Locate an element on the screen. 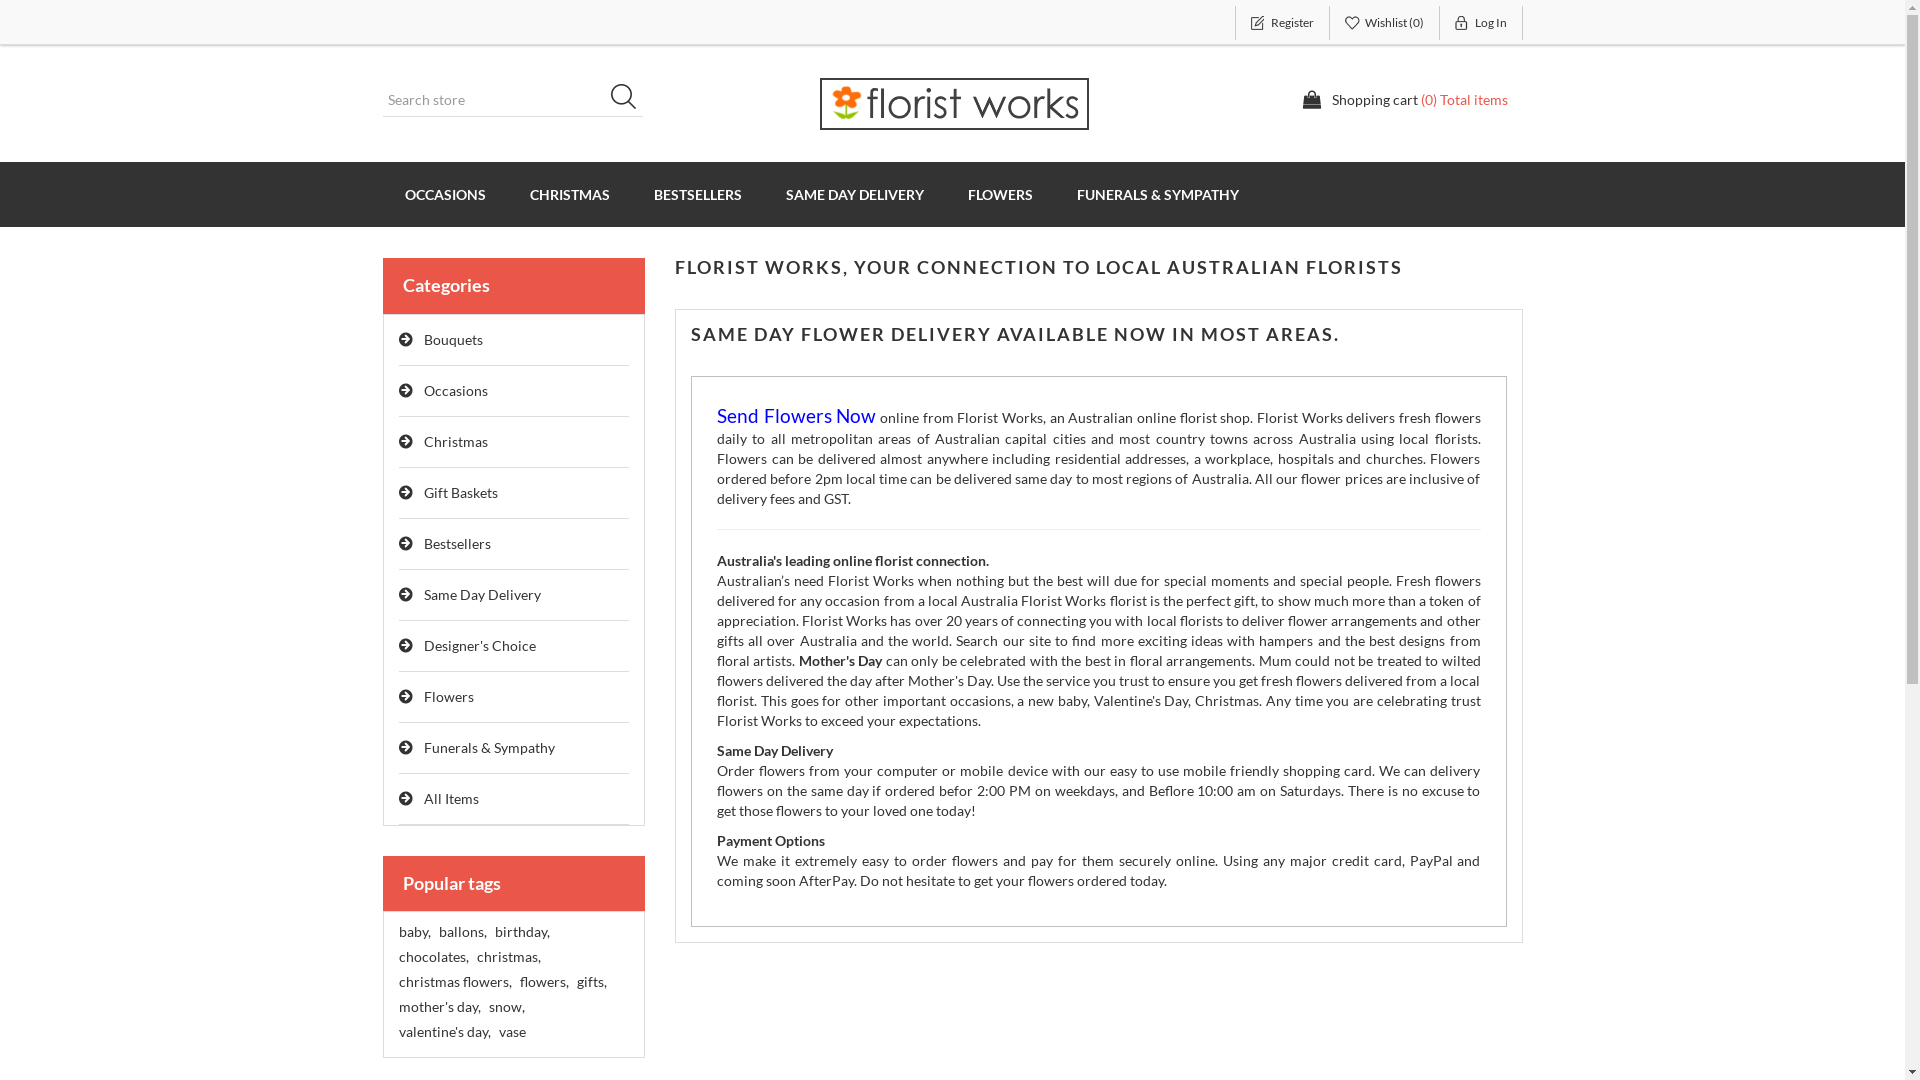 Image resolution: width=1920 pixels, height=1080 pixels. vase is located at coordinates (512, 1032).